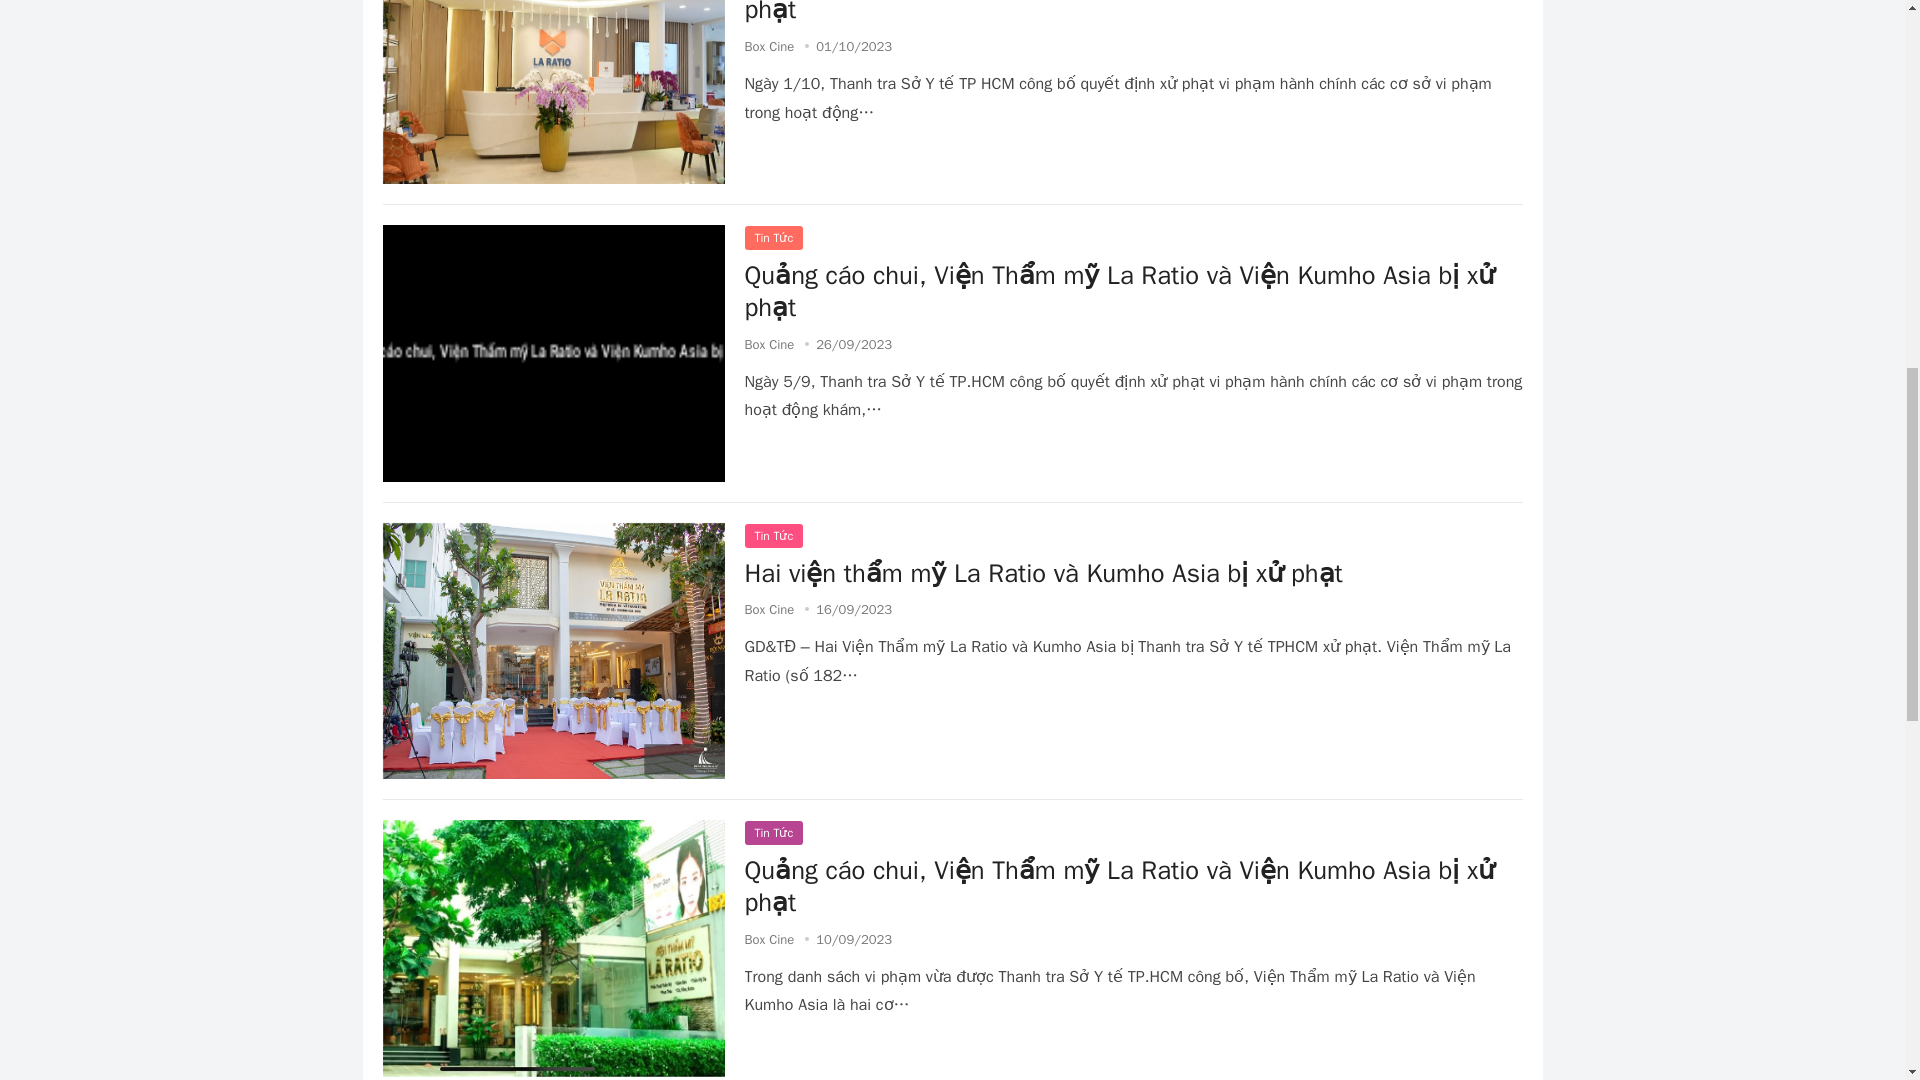 The width and height of the screenshot is (1920, 1080). What do you see at coordinates (769, 608) in the screenshot?
I see `Box Cine` at bounding box center [769, 608].